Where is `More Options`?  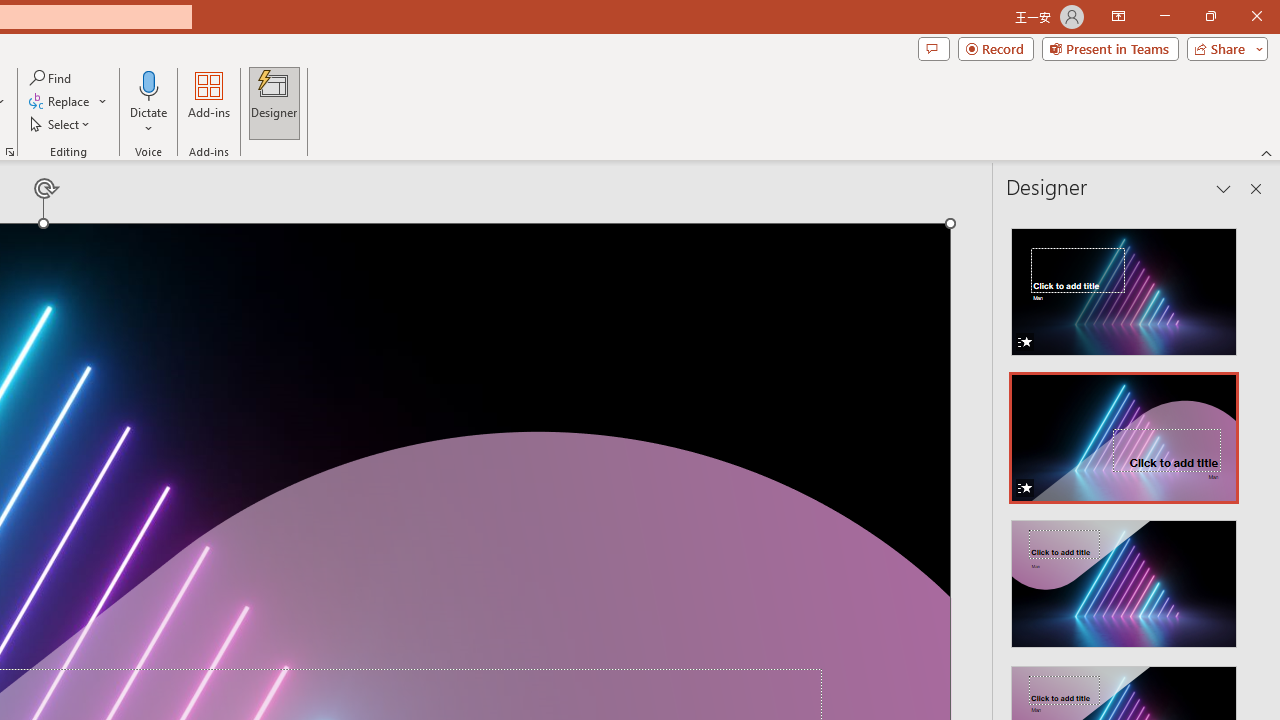
More Options is located at coordinates (149, 121).